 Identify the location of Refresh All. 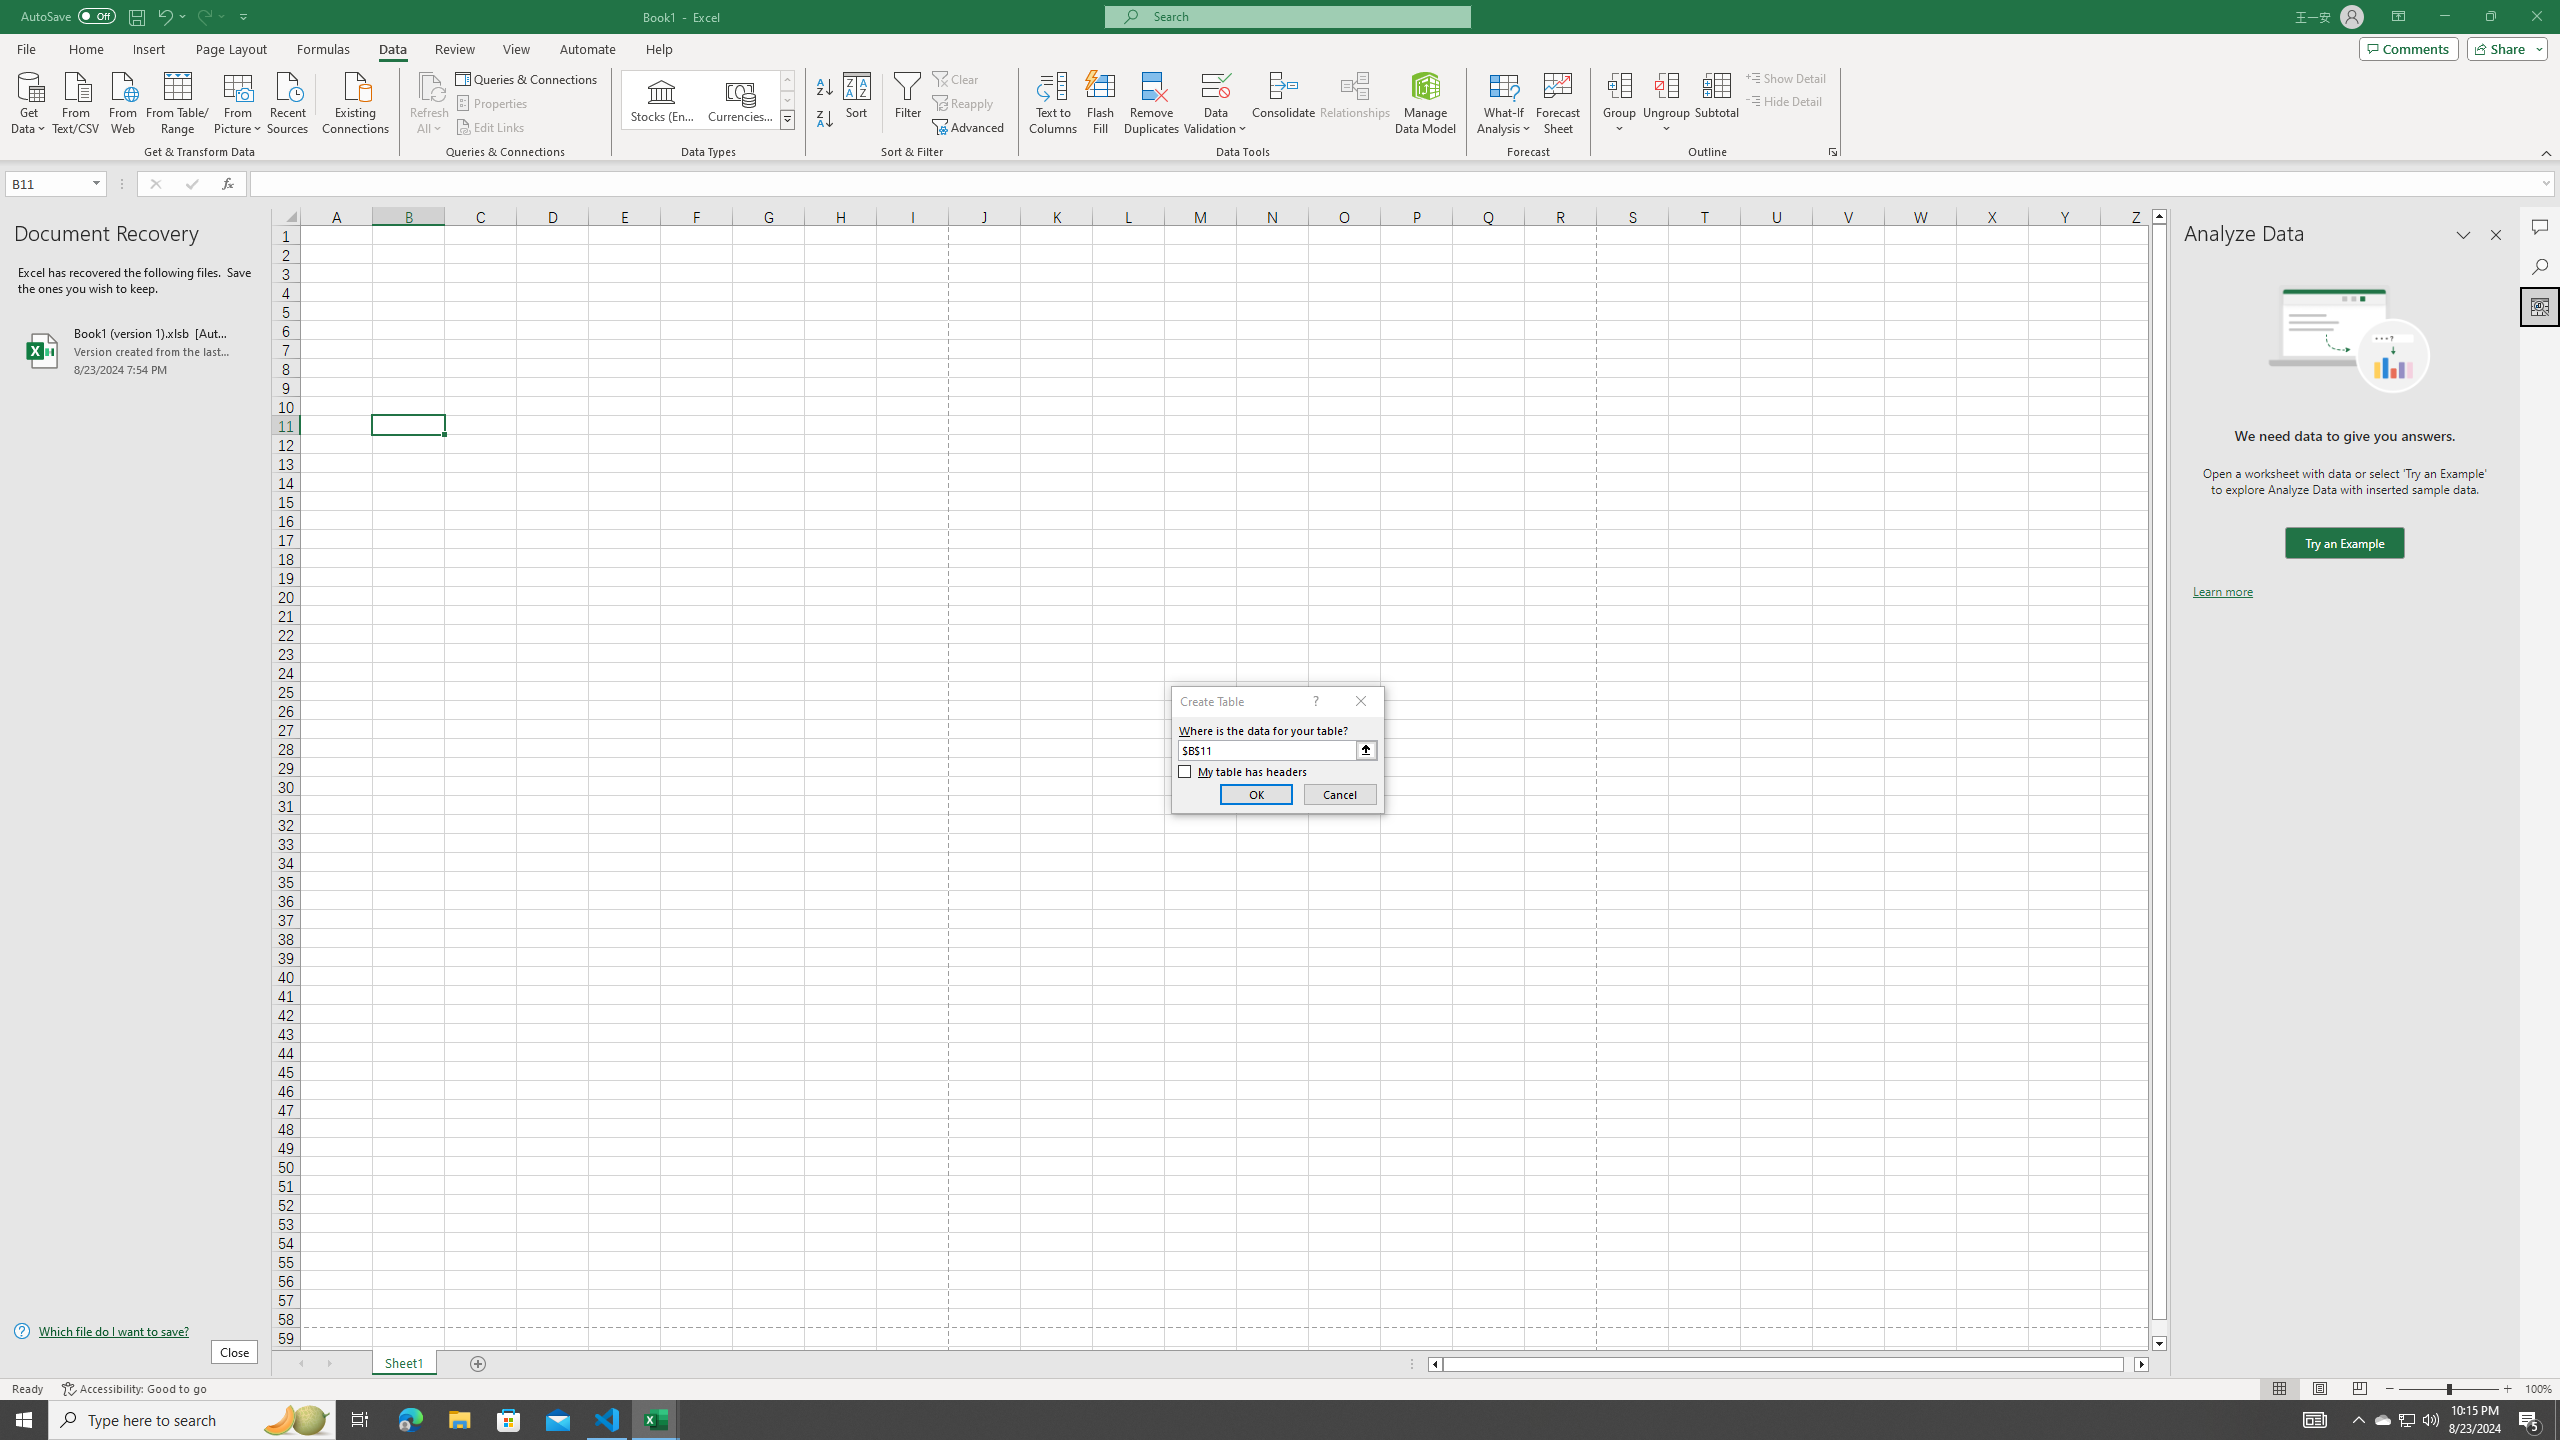
(430, 103).